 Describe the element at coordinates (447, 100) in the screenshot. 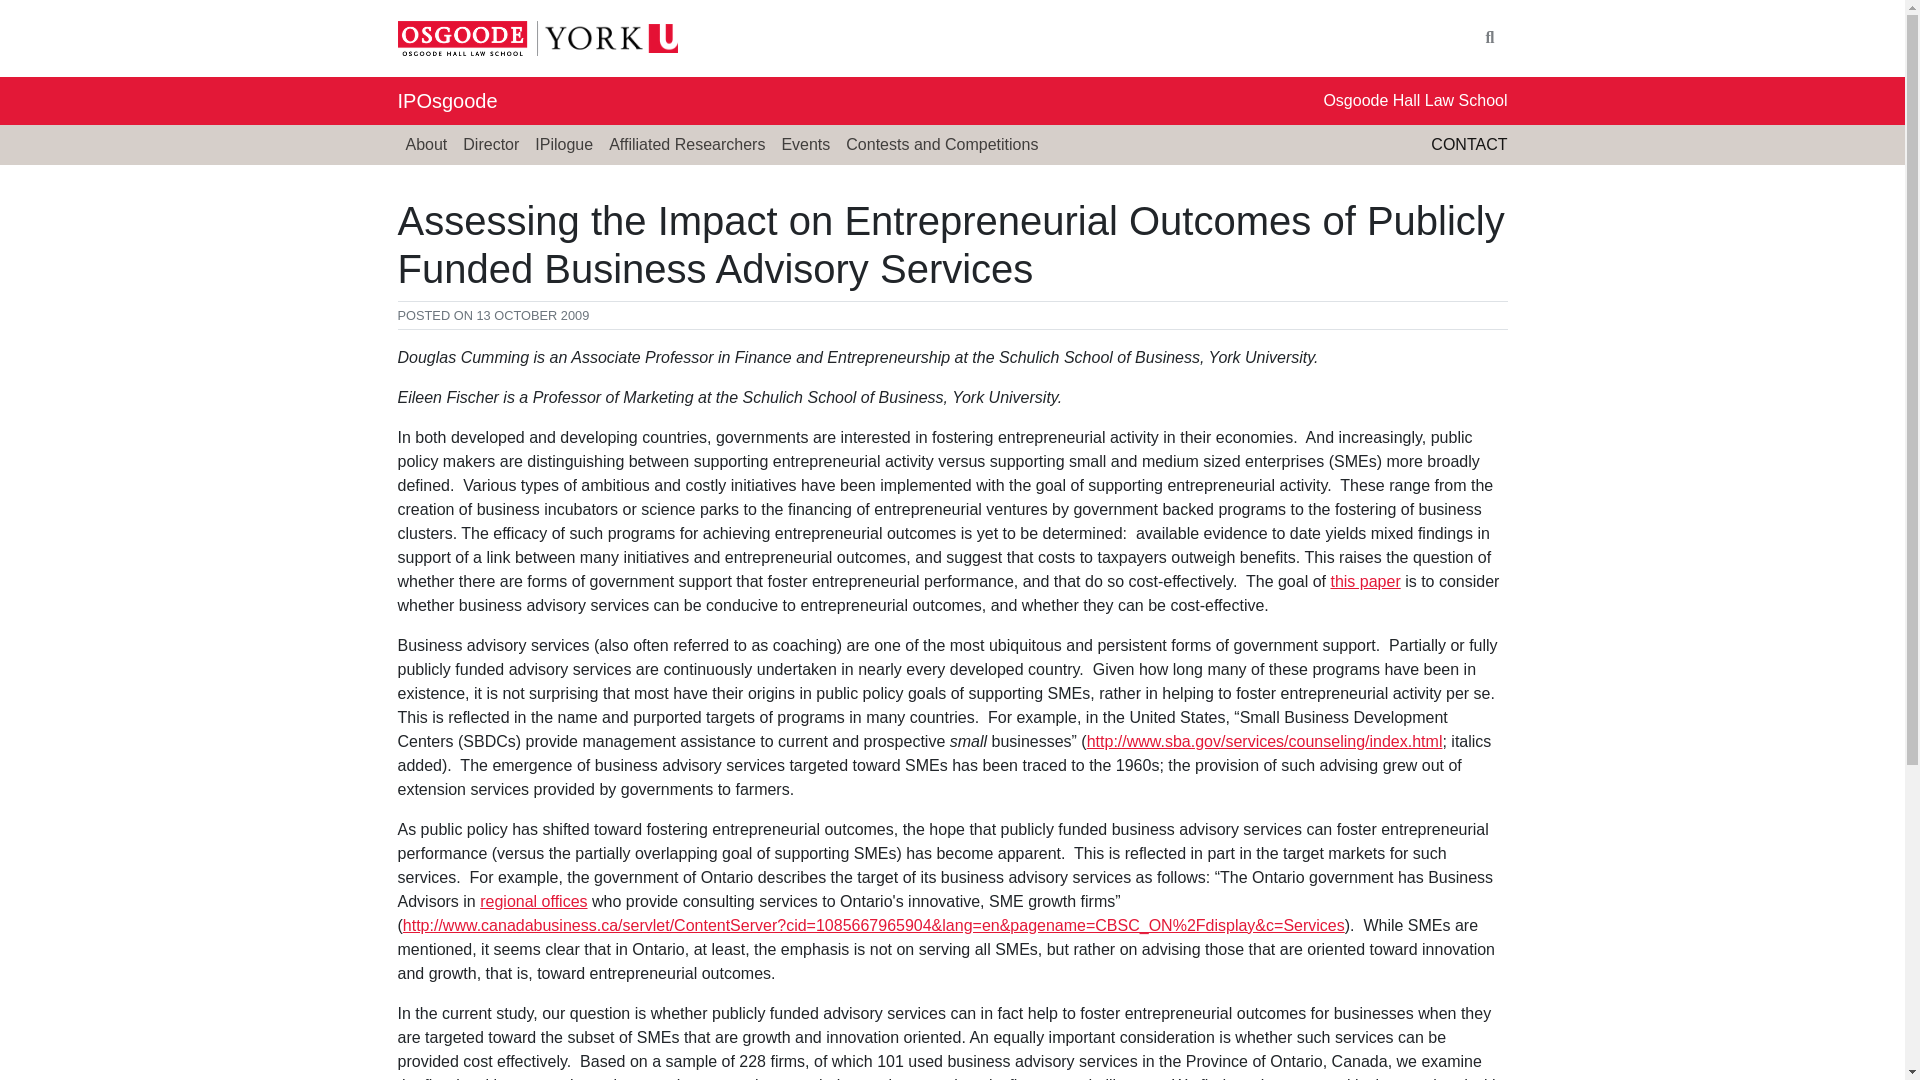

I see `IPOsgoode` at that location.